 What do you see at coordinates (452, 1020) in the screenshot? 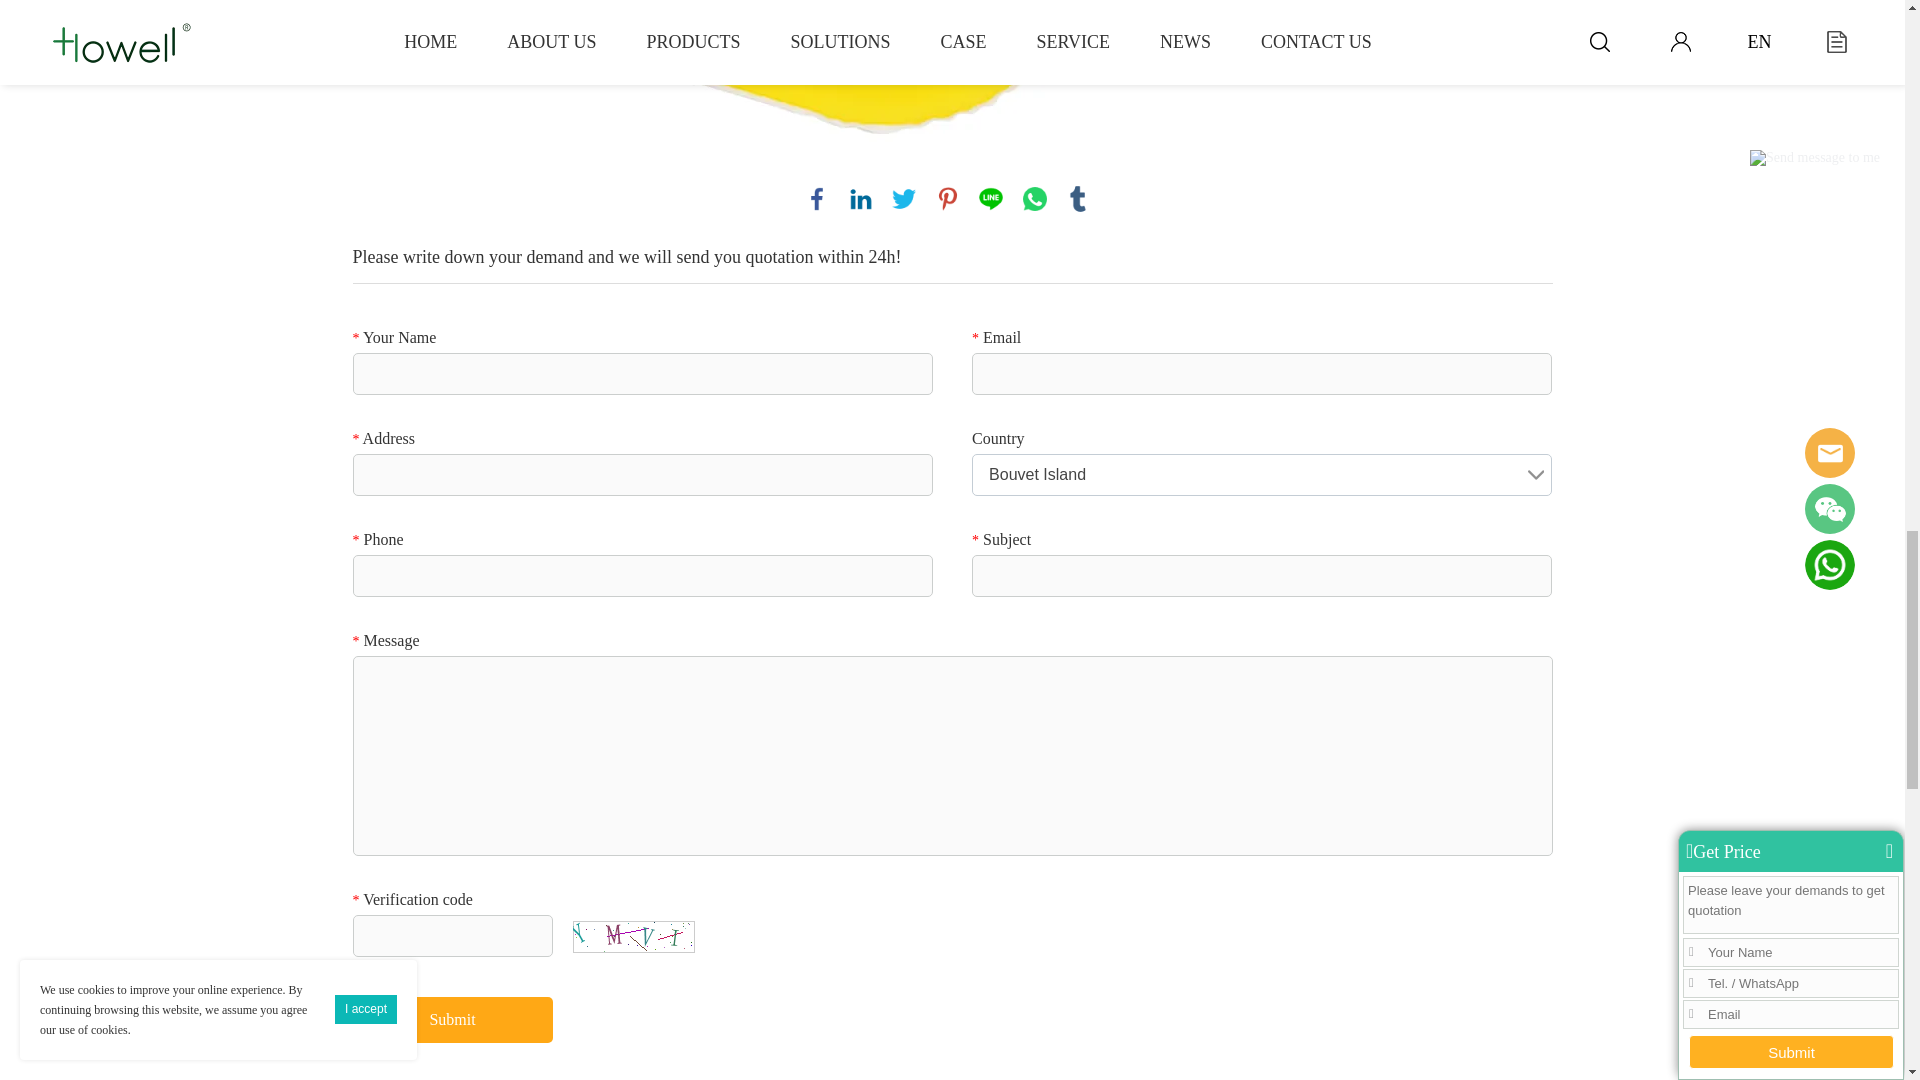
I see `Submit` at bounding box center [452, 1020].